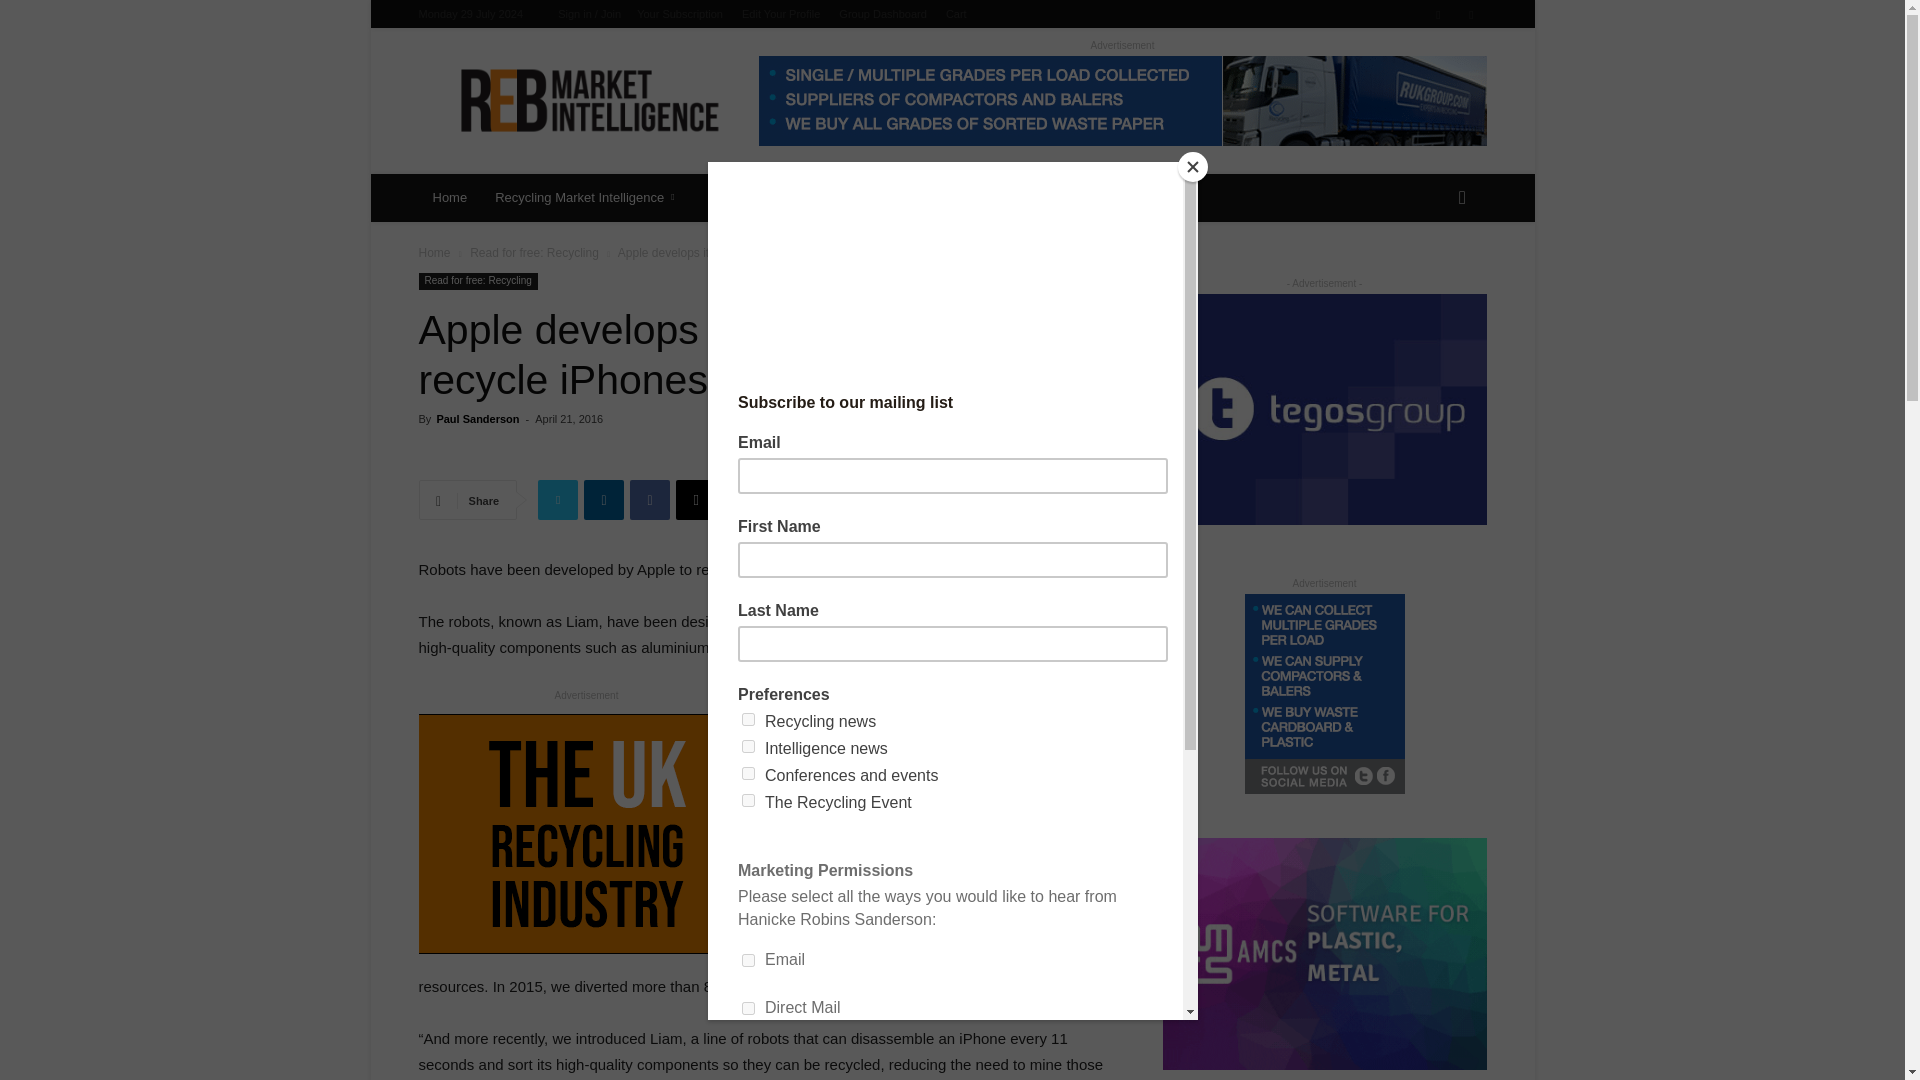  What do you see at coordinates (588, 100) in the screenshot?
I see `REB Market Intelligence` at bounding box center [588, 100].